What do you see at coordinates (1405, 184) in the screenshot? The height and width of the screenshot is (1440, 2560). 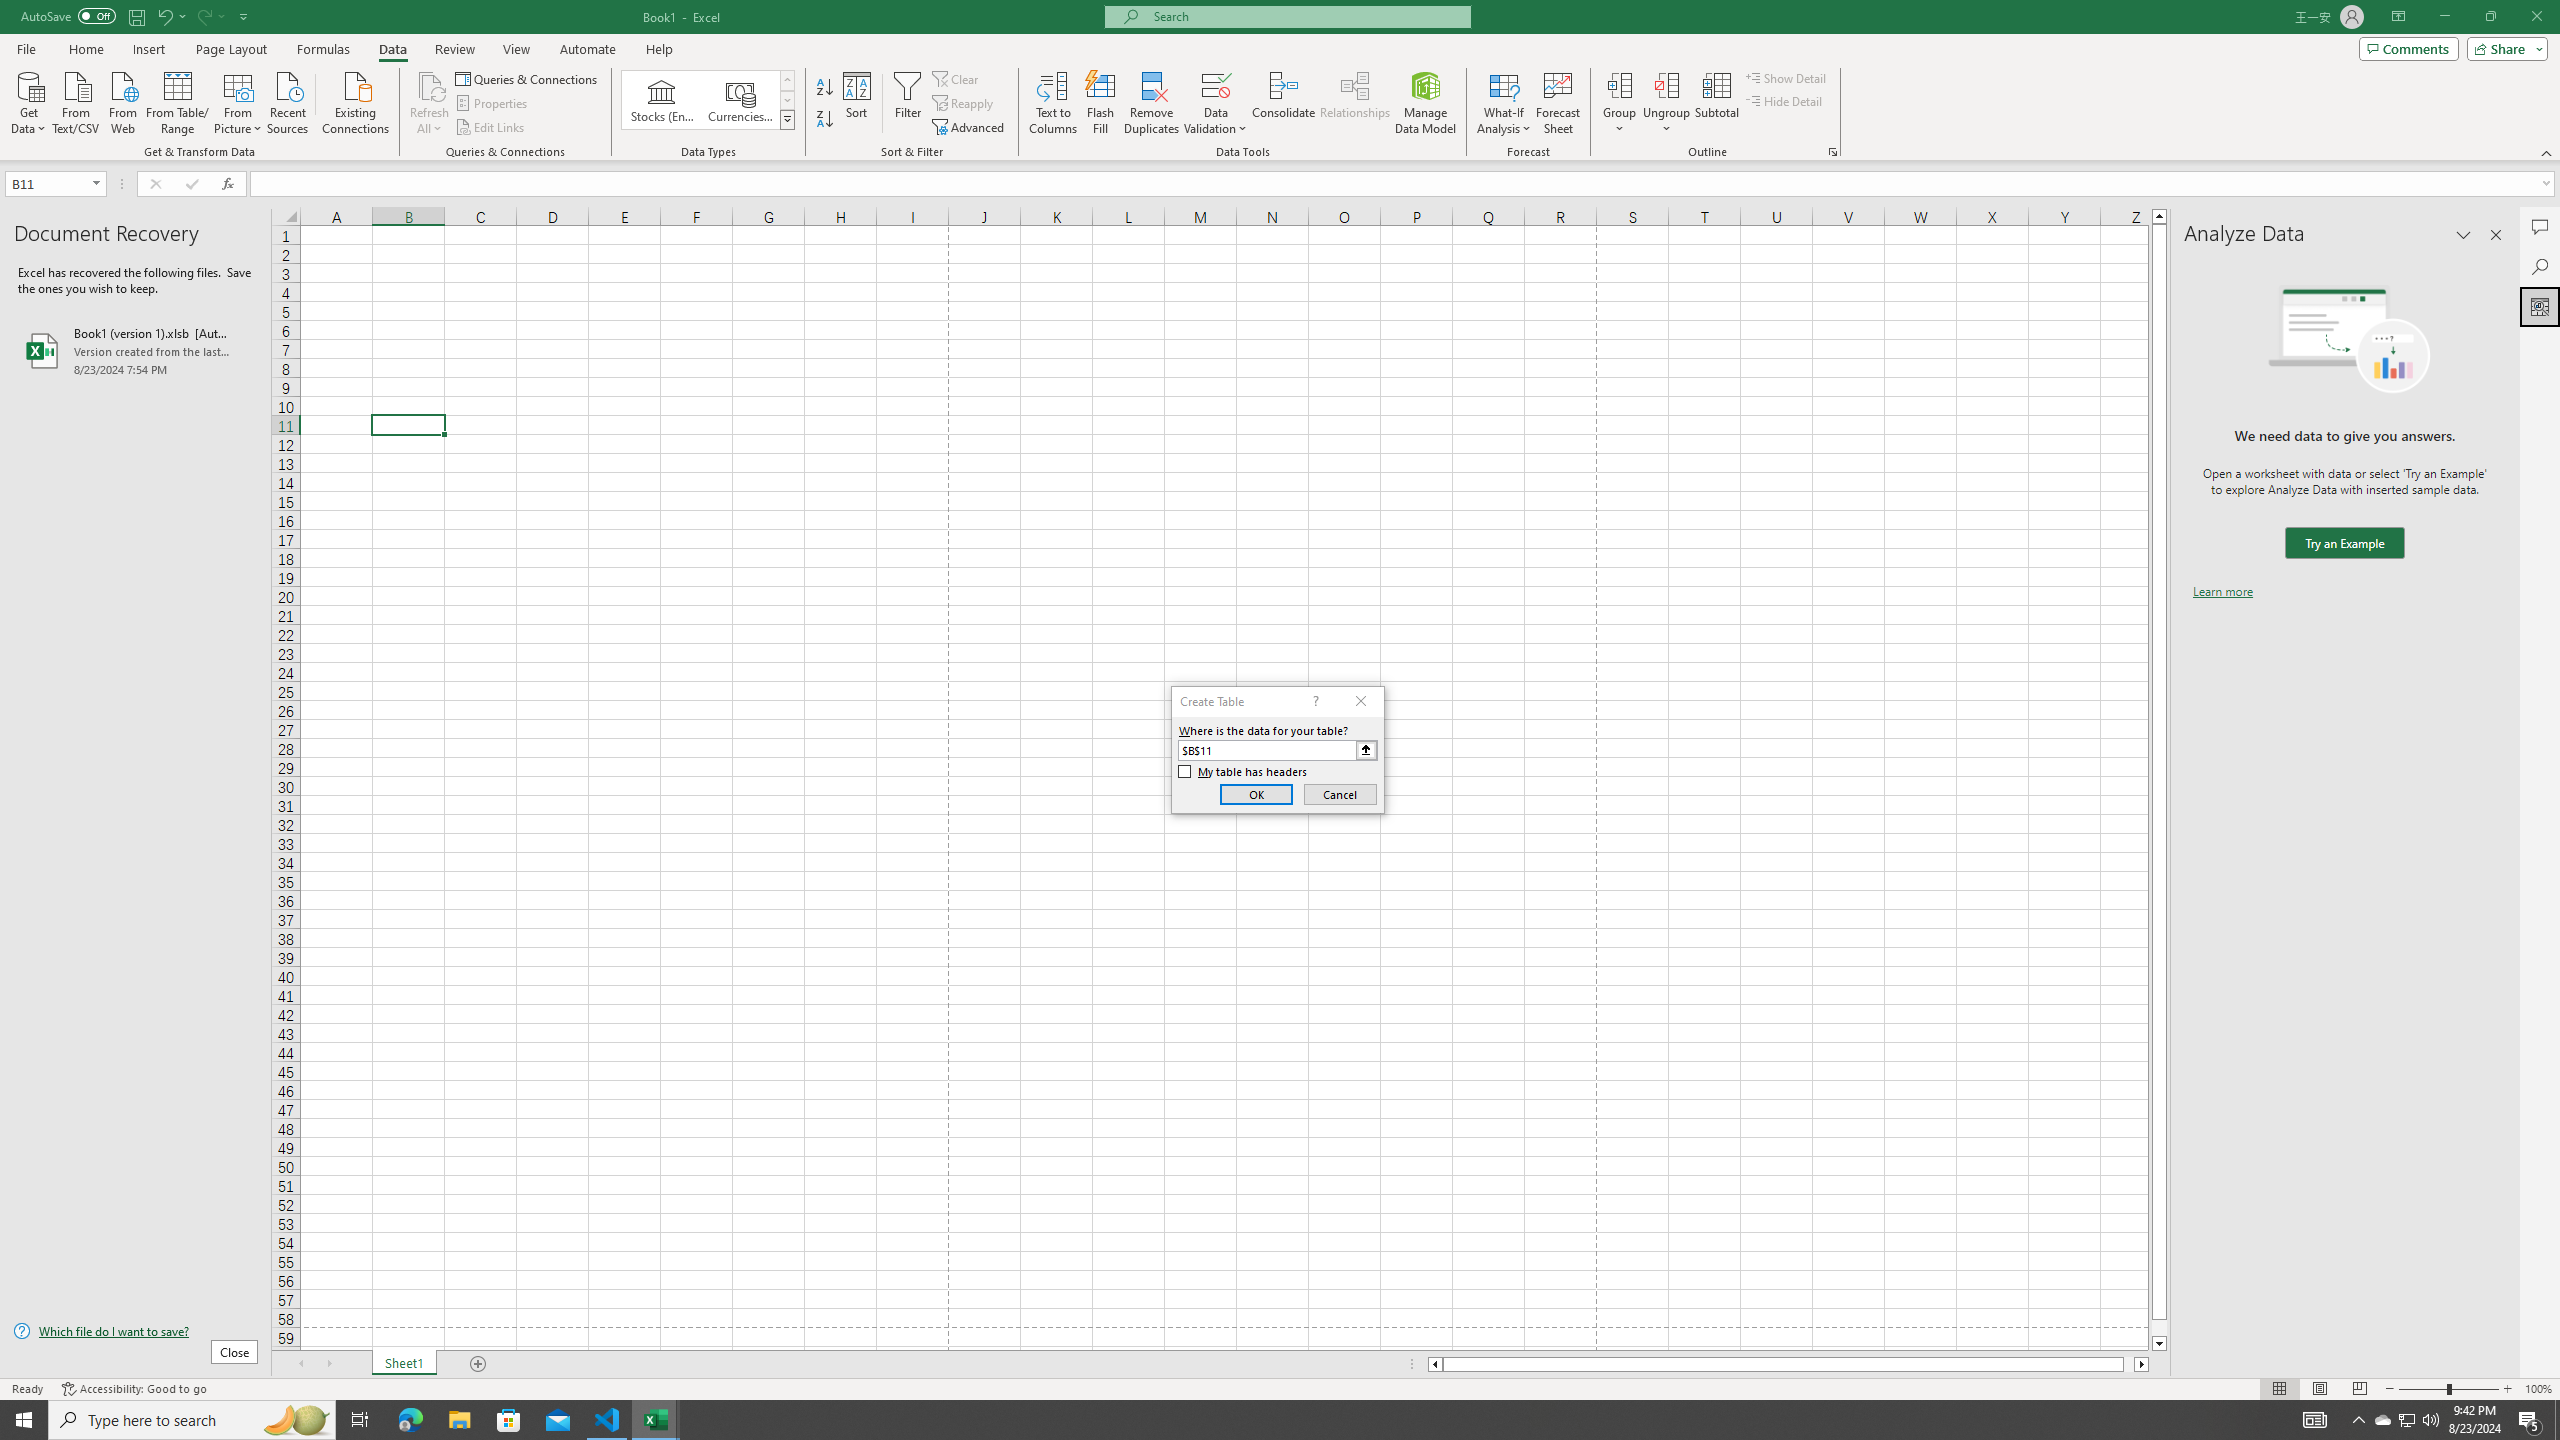 I see `Formula Bar` at bounding box center [1405, 184].